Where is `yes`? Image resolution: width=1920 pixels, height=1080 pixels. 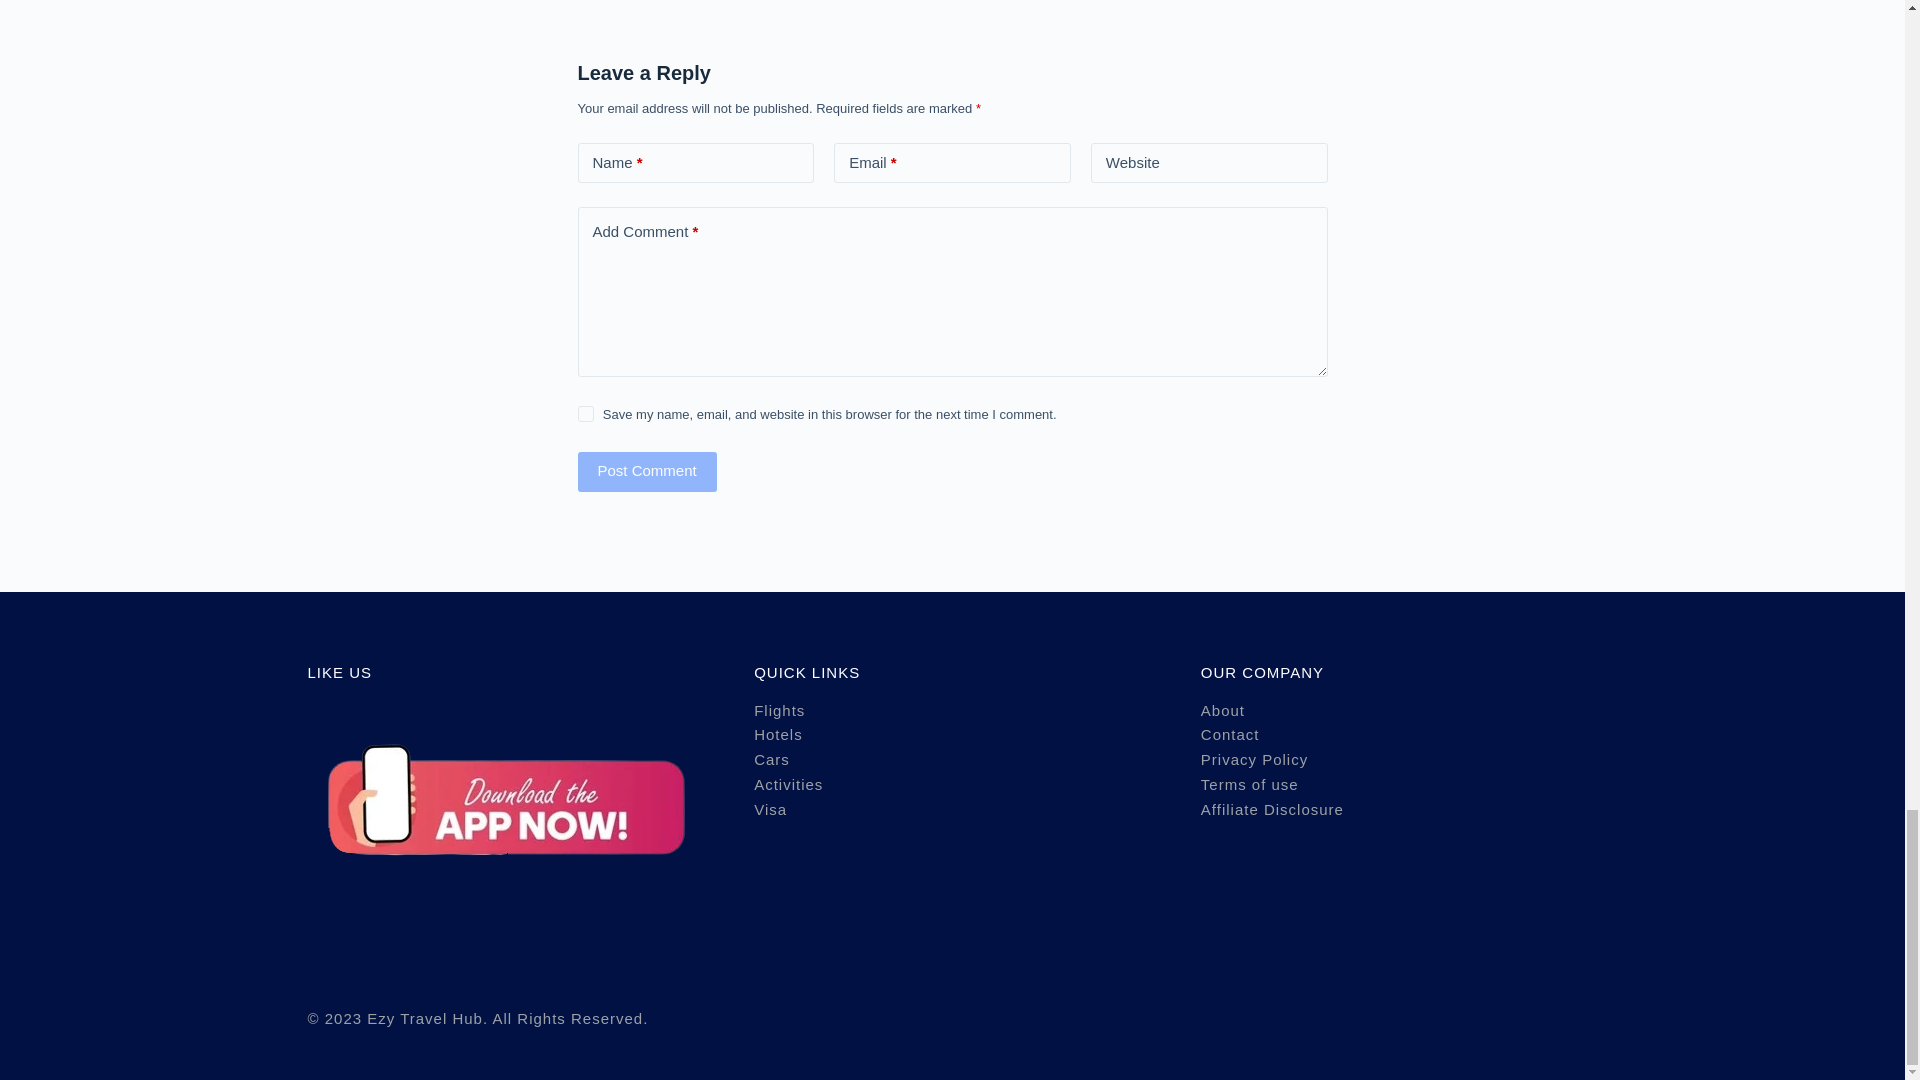 yes is located at coordinates (585, 414).